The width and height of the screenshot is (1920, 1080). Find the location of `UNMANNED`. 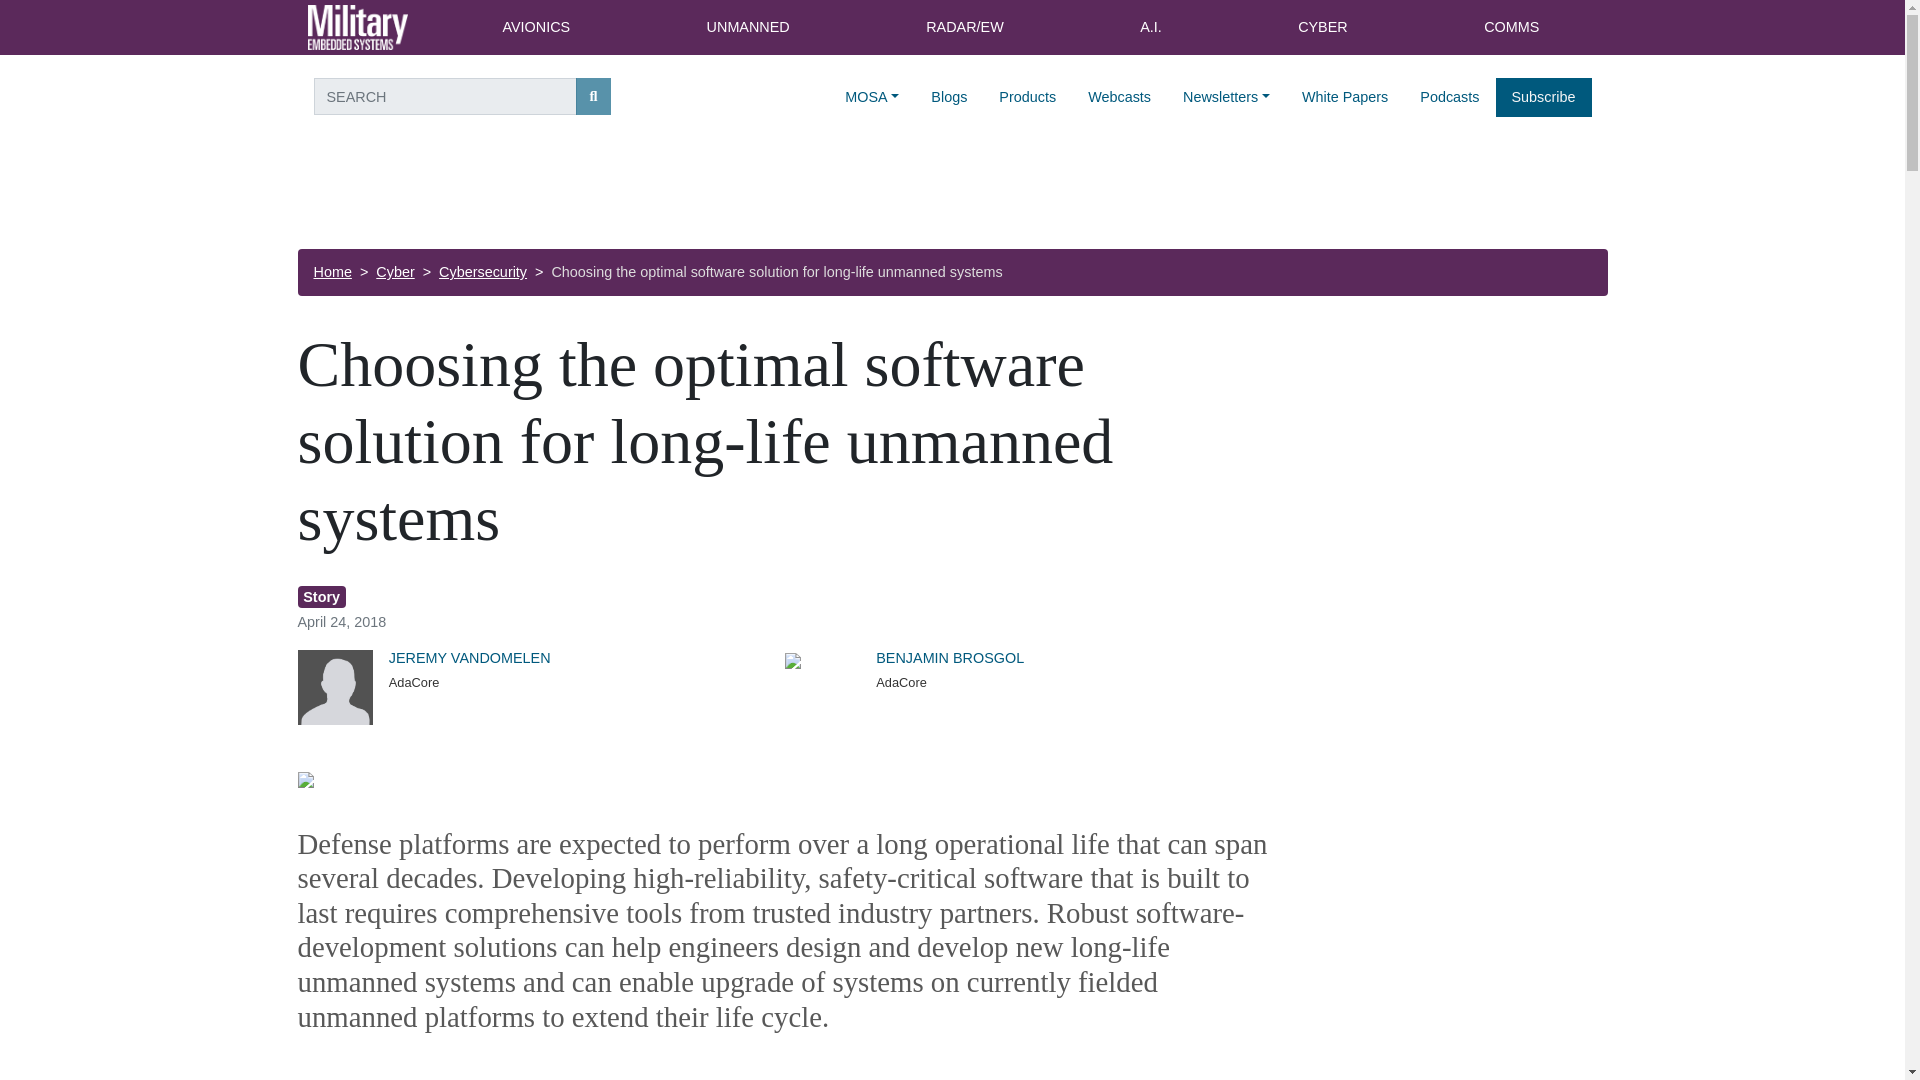

UNMANNED is located at coordinates (748, 28).